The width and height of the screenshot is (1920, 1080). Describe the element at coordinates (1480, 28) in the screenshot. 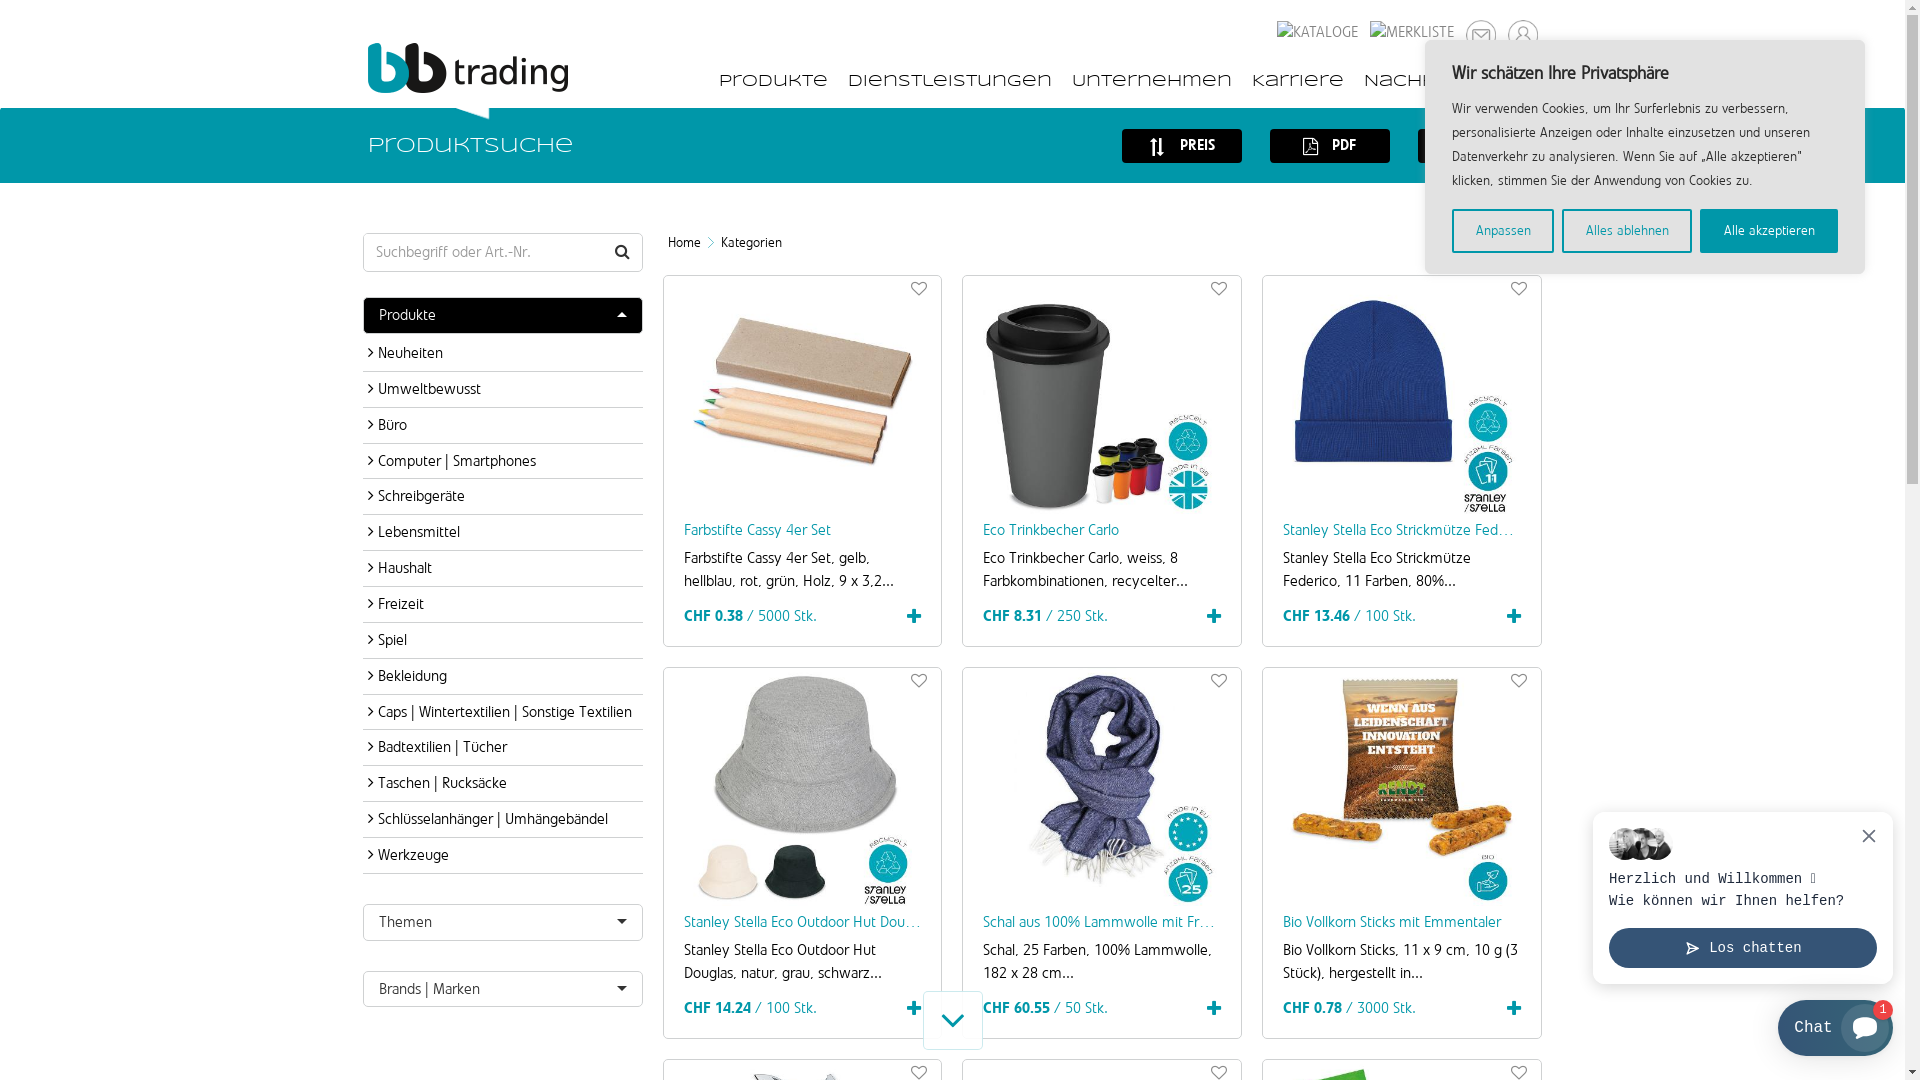

I see `Anfrage` at that location.